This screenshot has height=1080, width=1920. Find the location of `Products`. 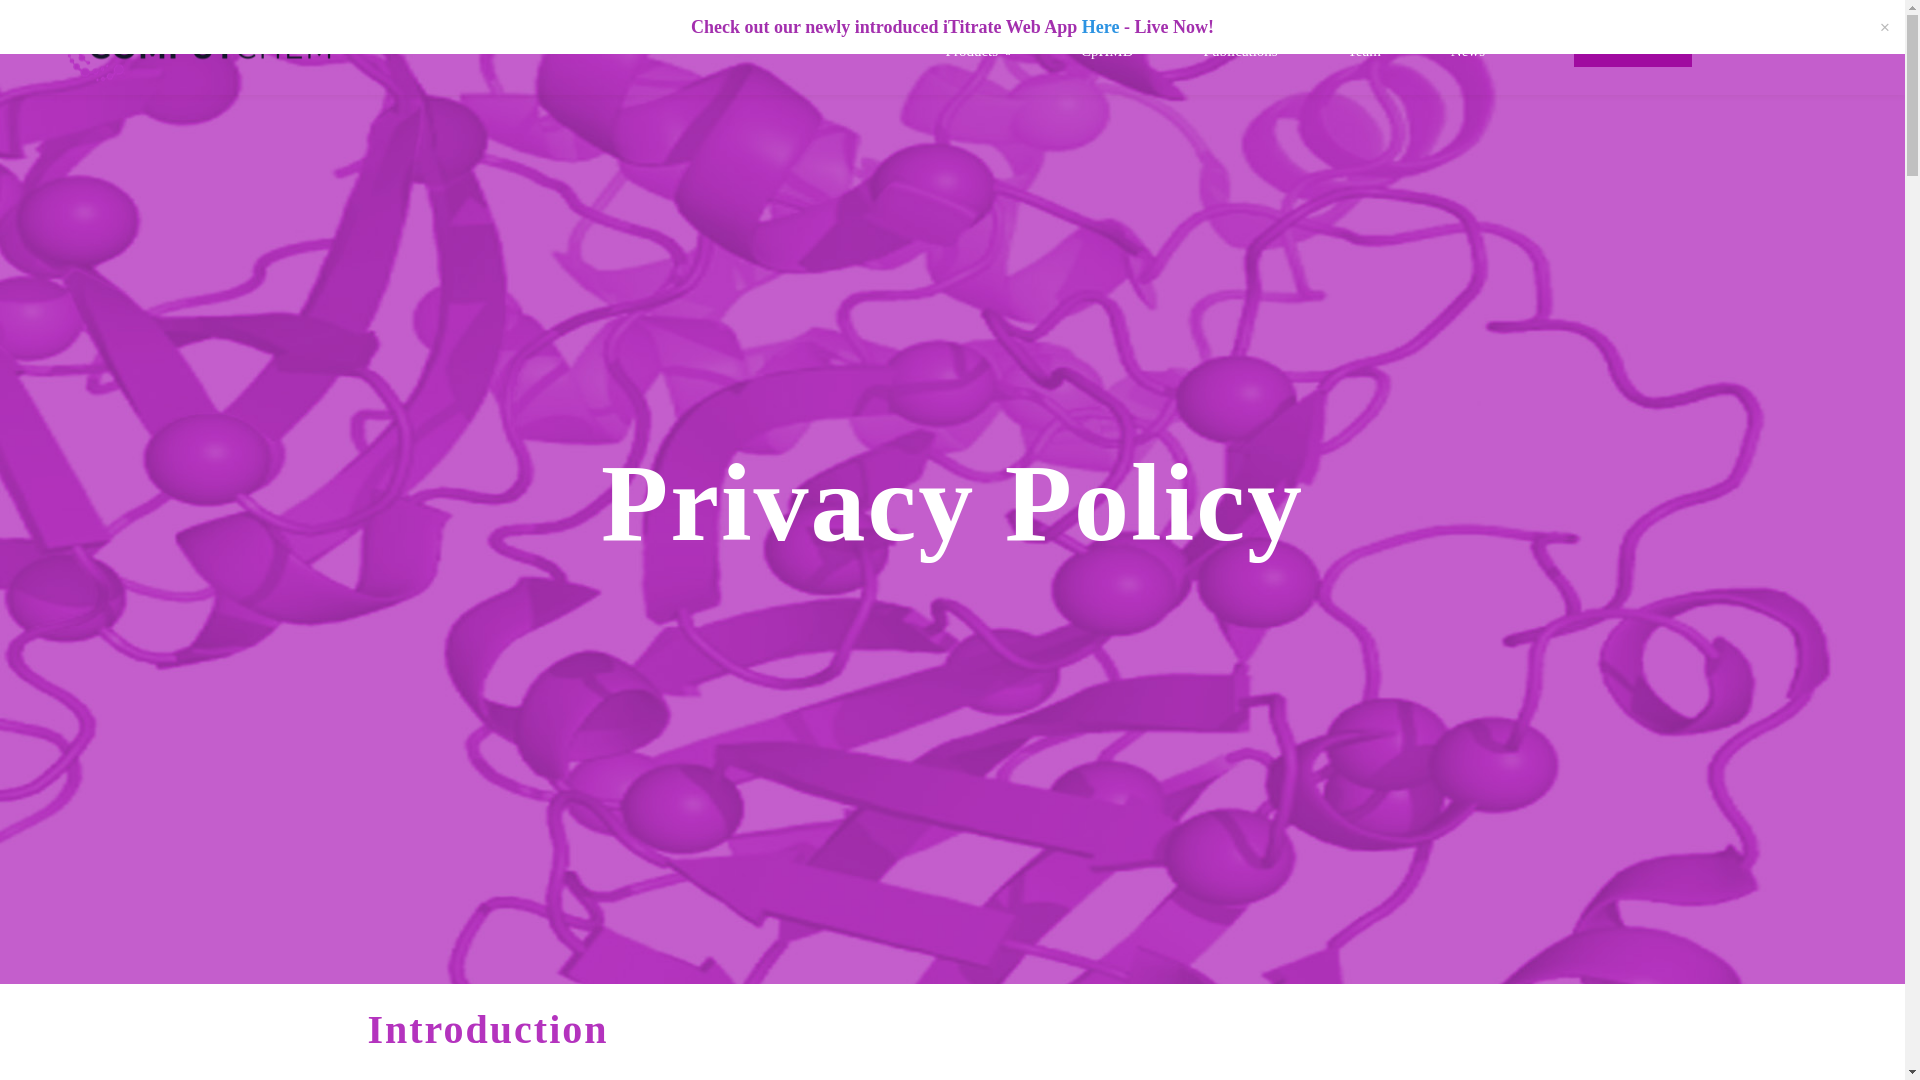

Products is located at coordinates (978, 48).